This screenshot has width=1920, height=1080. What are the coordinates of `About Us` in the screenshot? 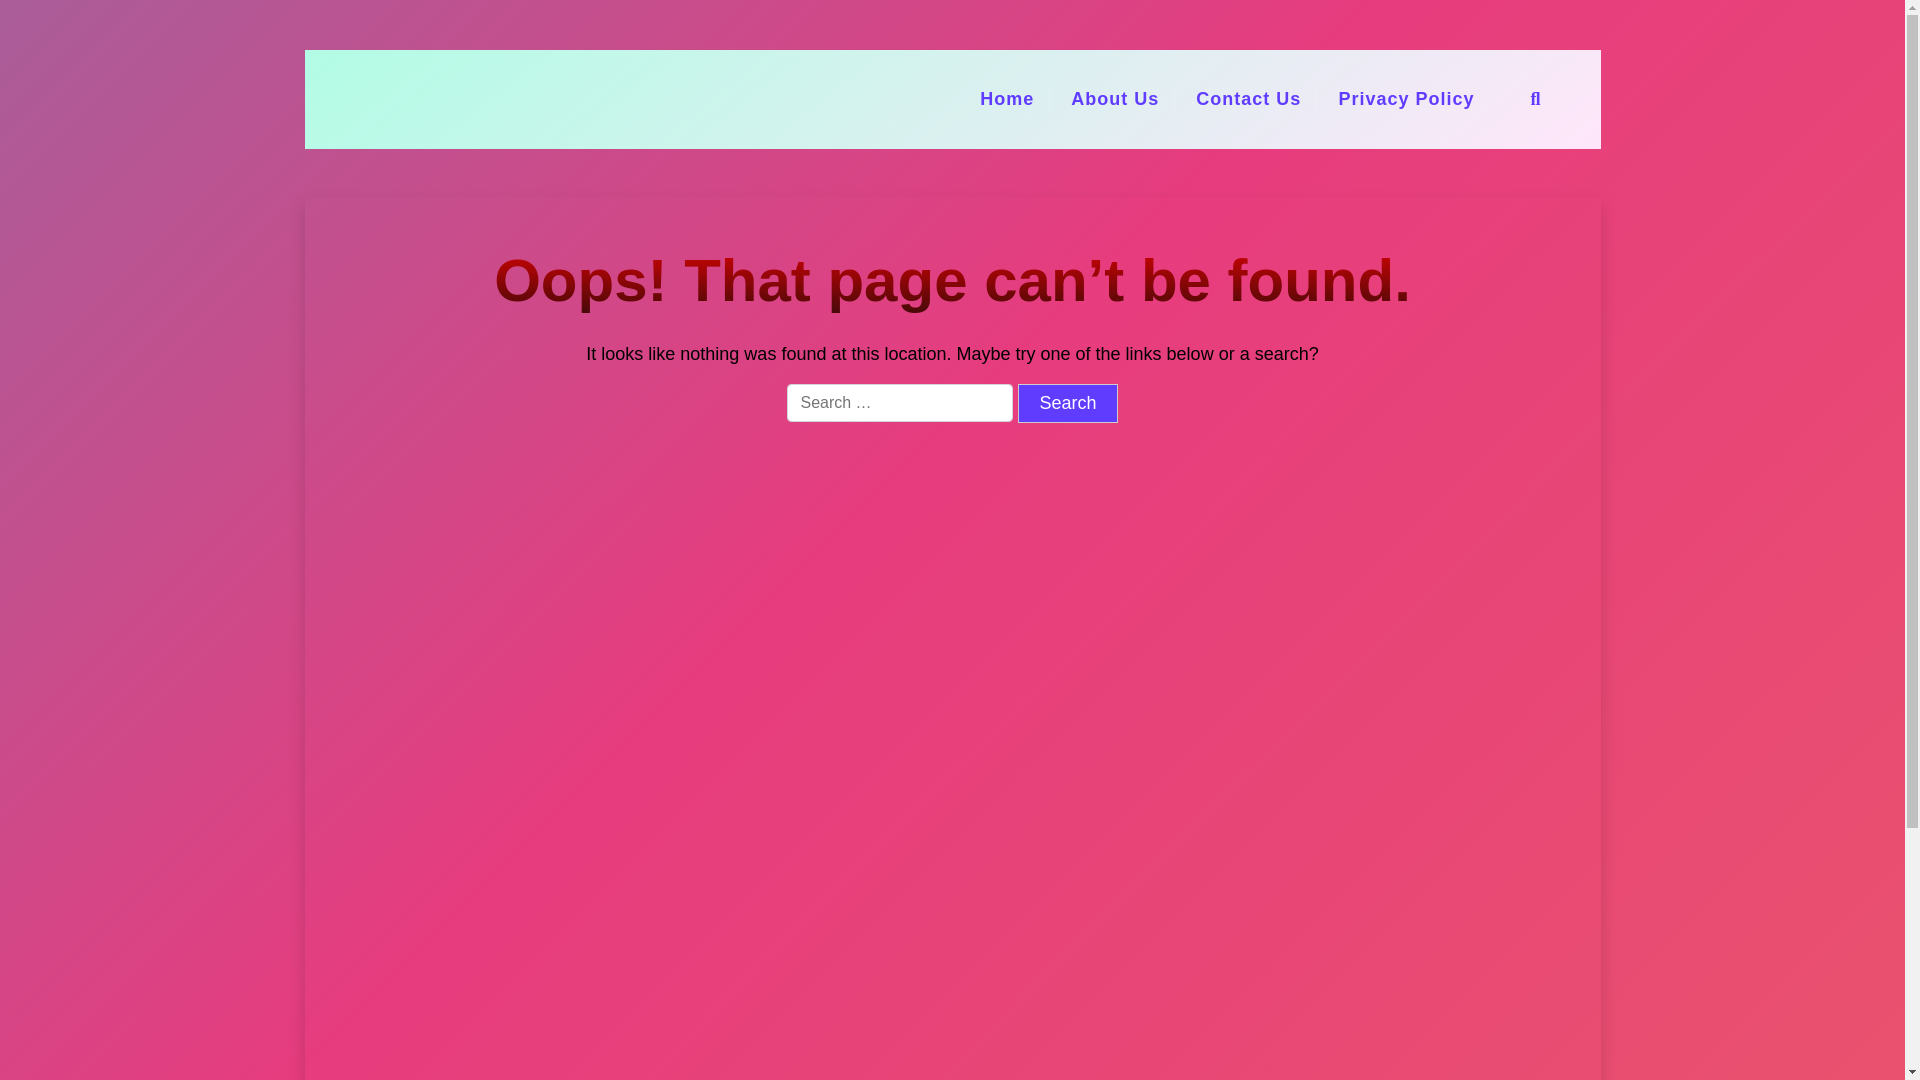 It's located at (1114, 99).